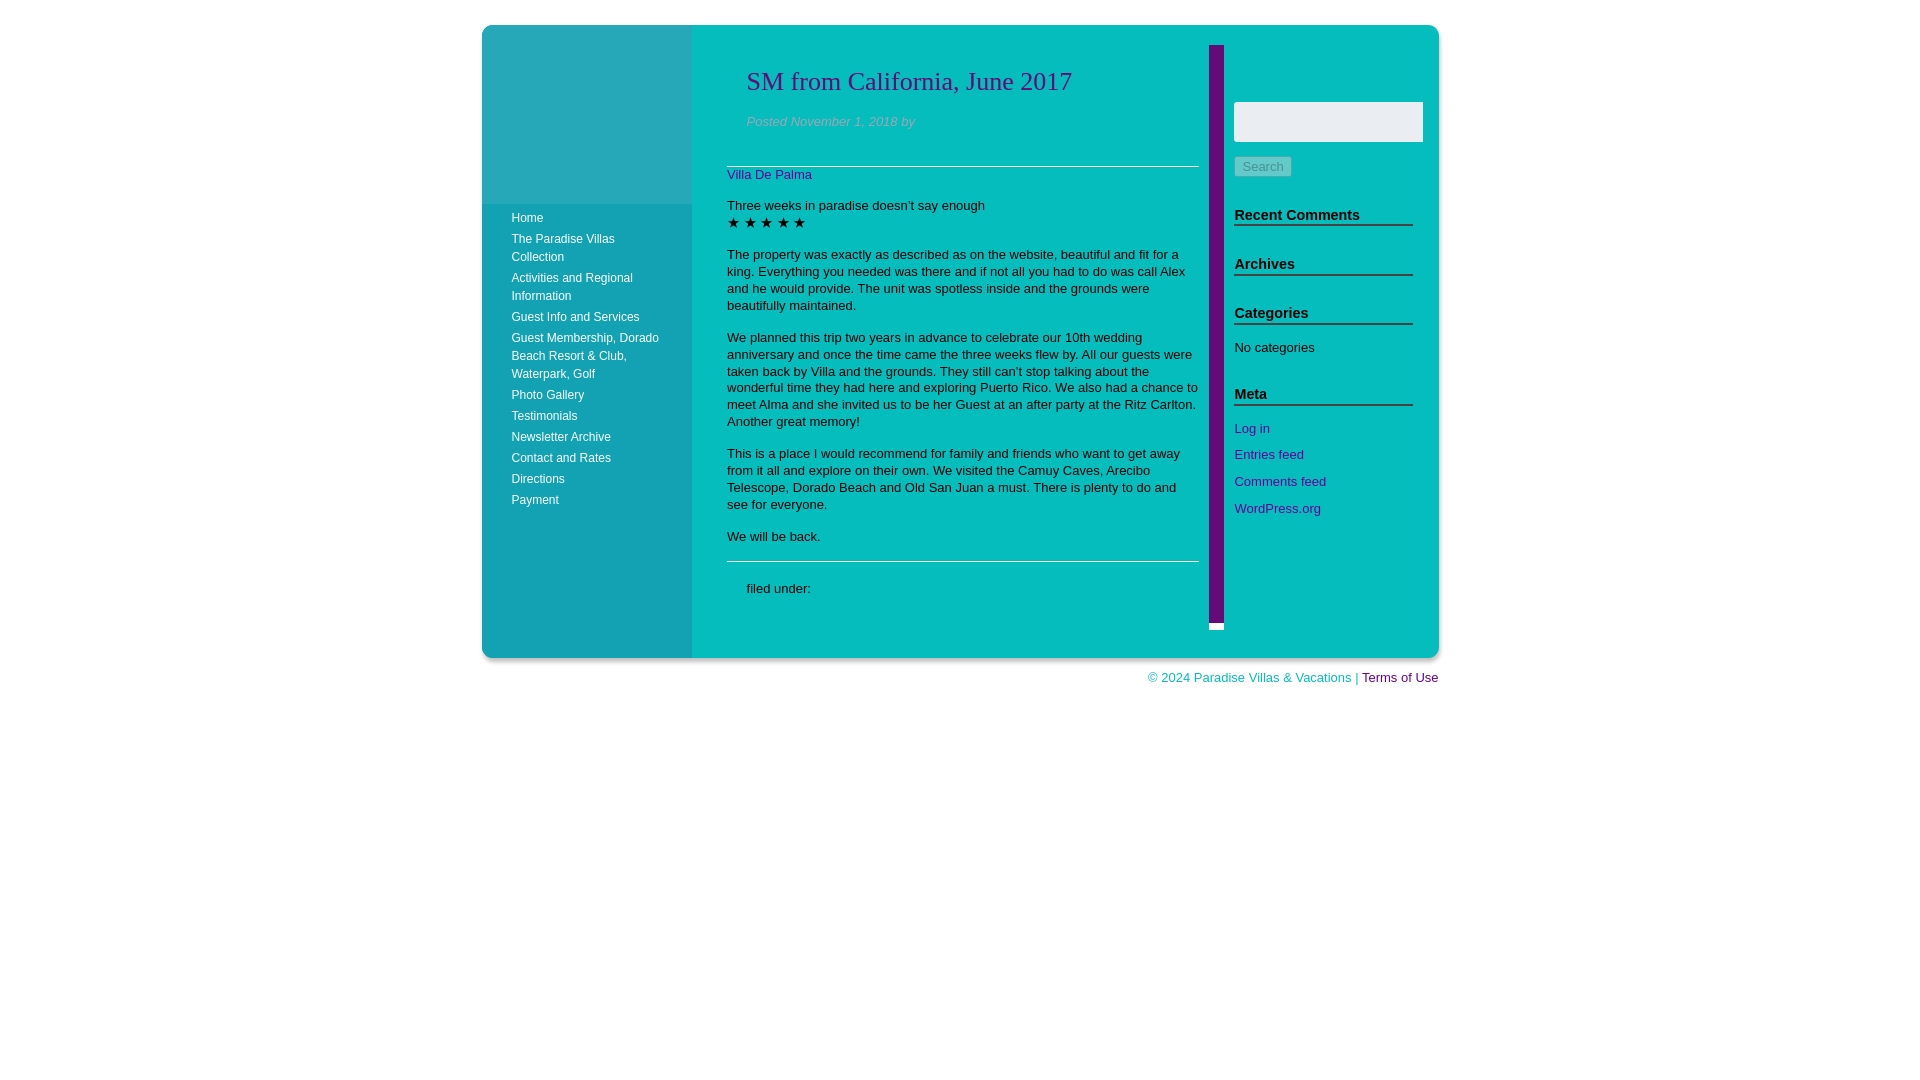 Image resolution: width=1920 pixels, height=1080 pixels. What do you see at coordinates (1252, 428) in the screenshot?
I see `Log in` at bounding box center [1252, 428].